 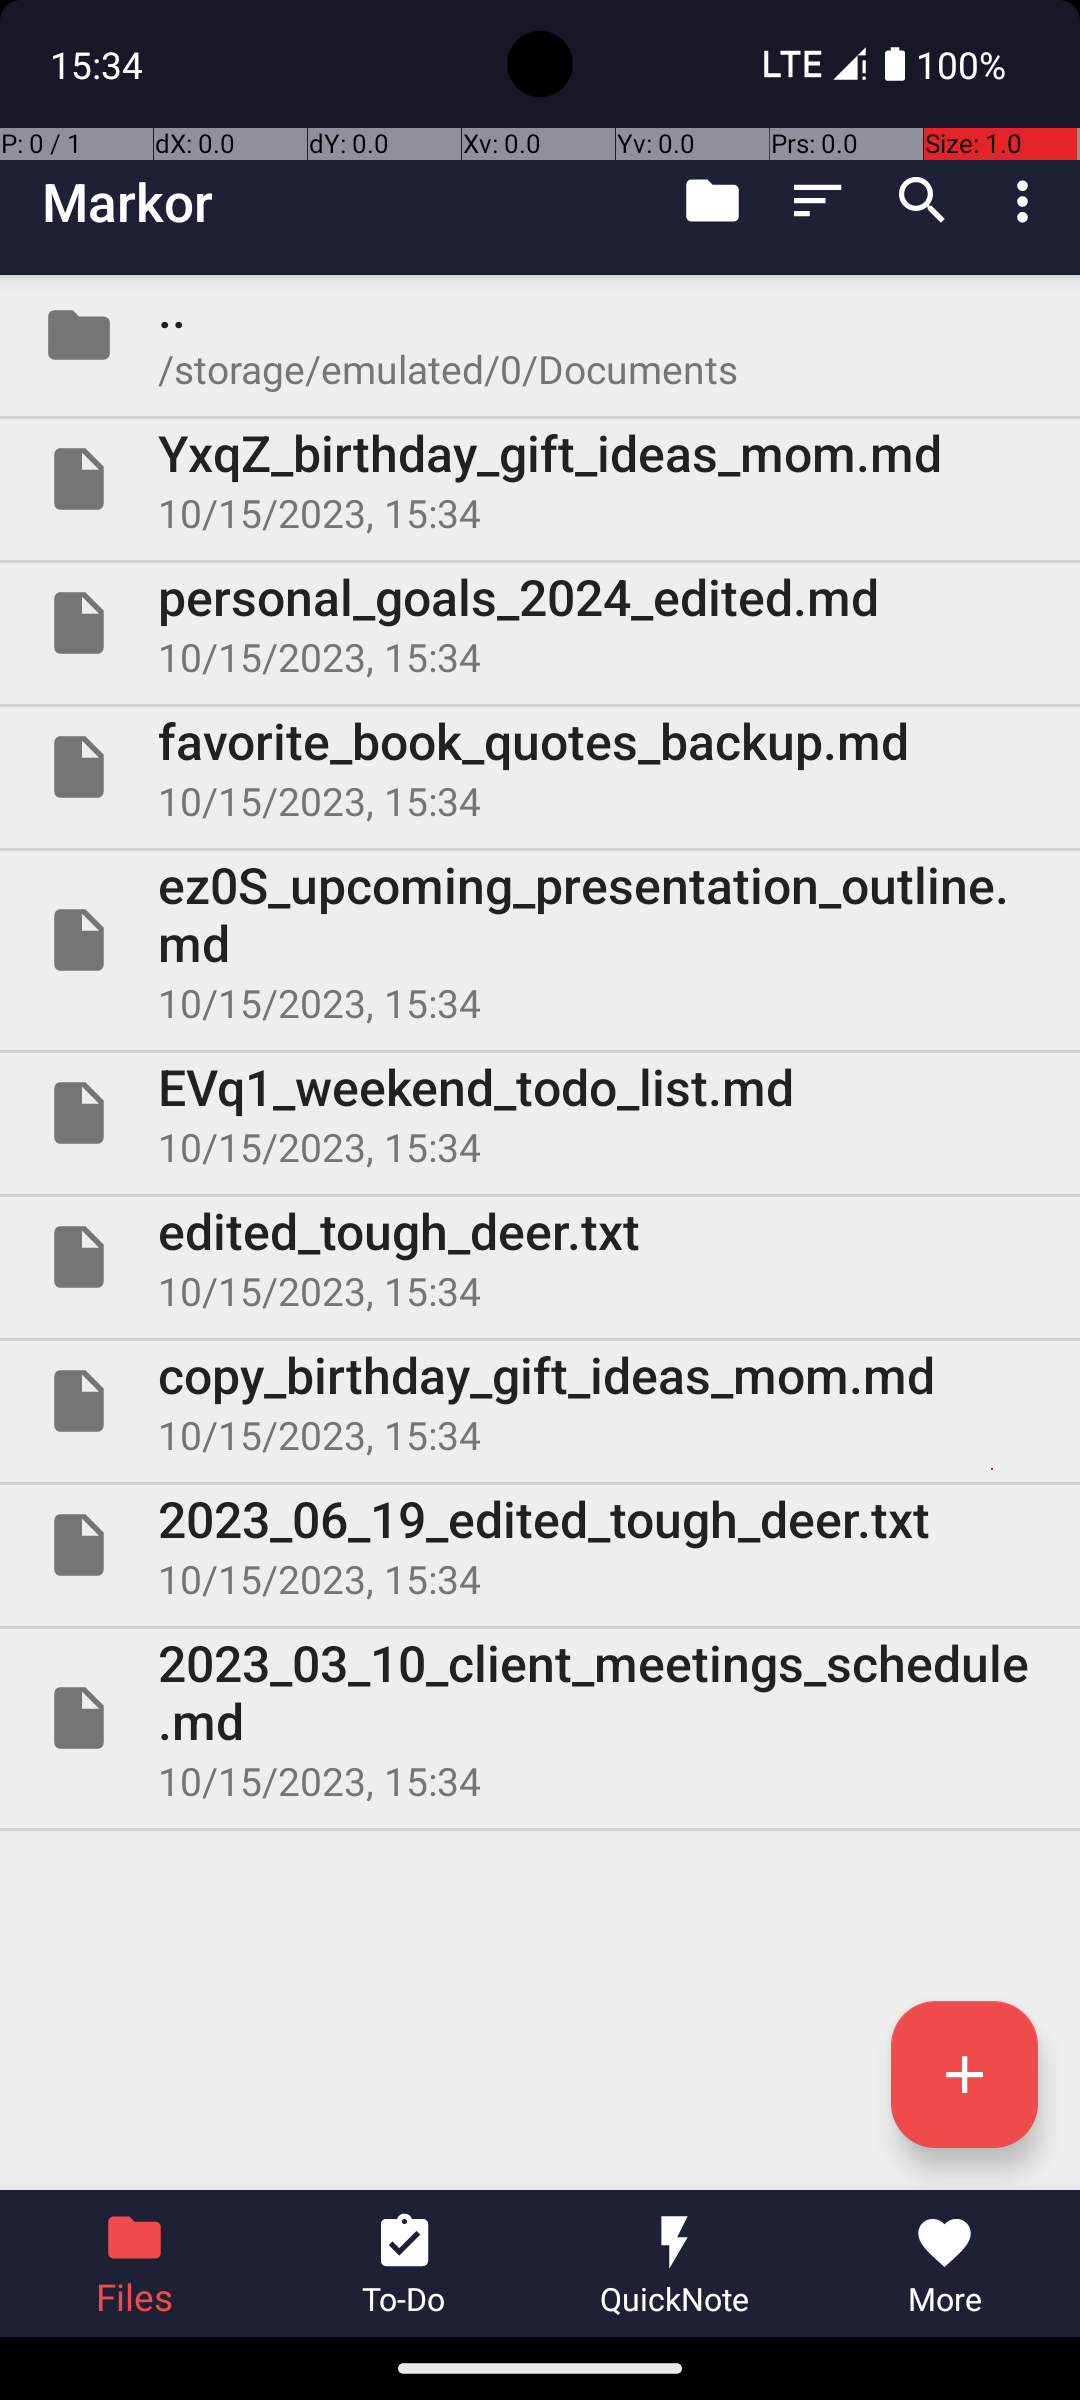 What do you see at coordinates (540, 1257) in the screenshot?
I see `File edited_tough_deer.txt ` at bounding box center [540, 1257].